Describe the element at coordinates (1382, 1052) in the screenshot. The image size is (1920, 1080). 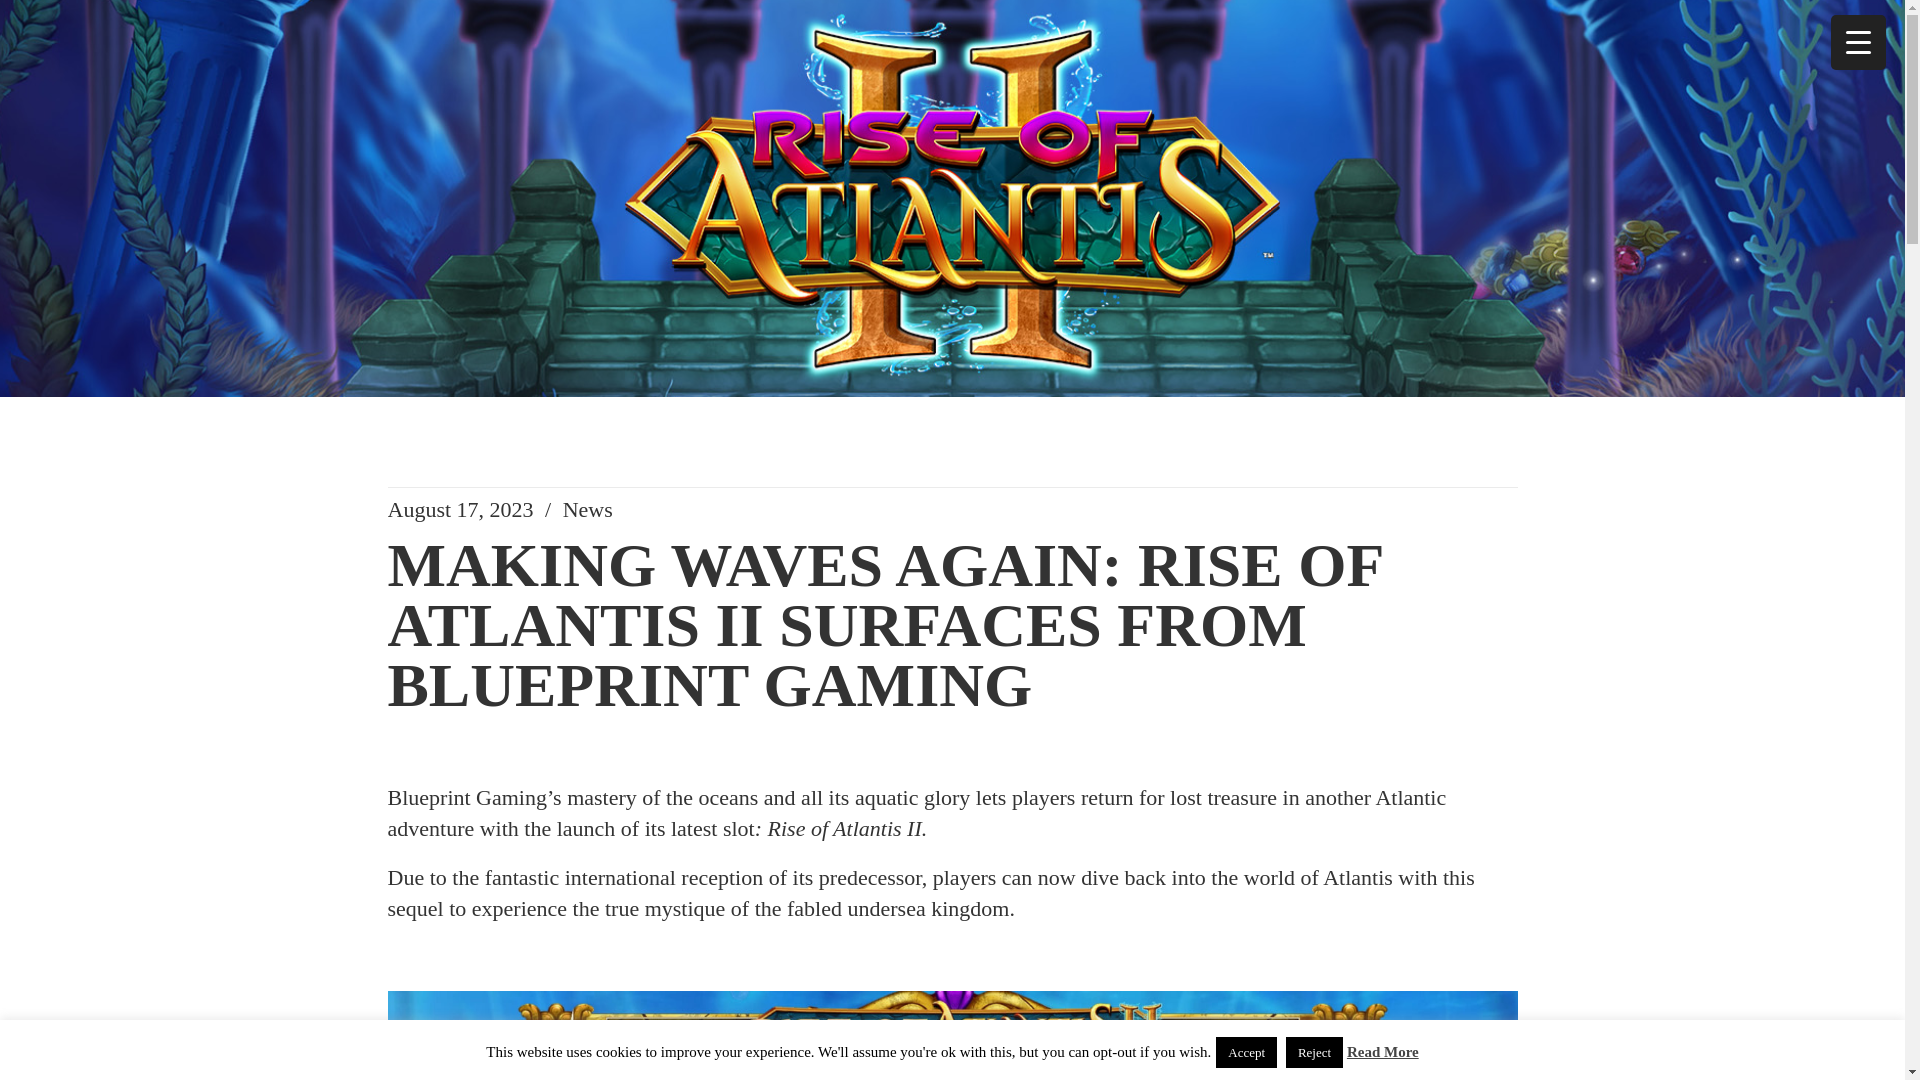
I see `Read More` at that location.